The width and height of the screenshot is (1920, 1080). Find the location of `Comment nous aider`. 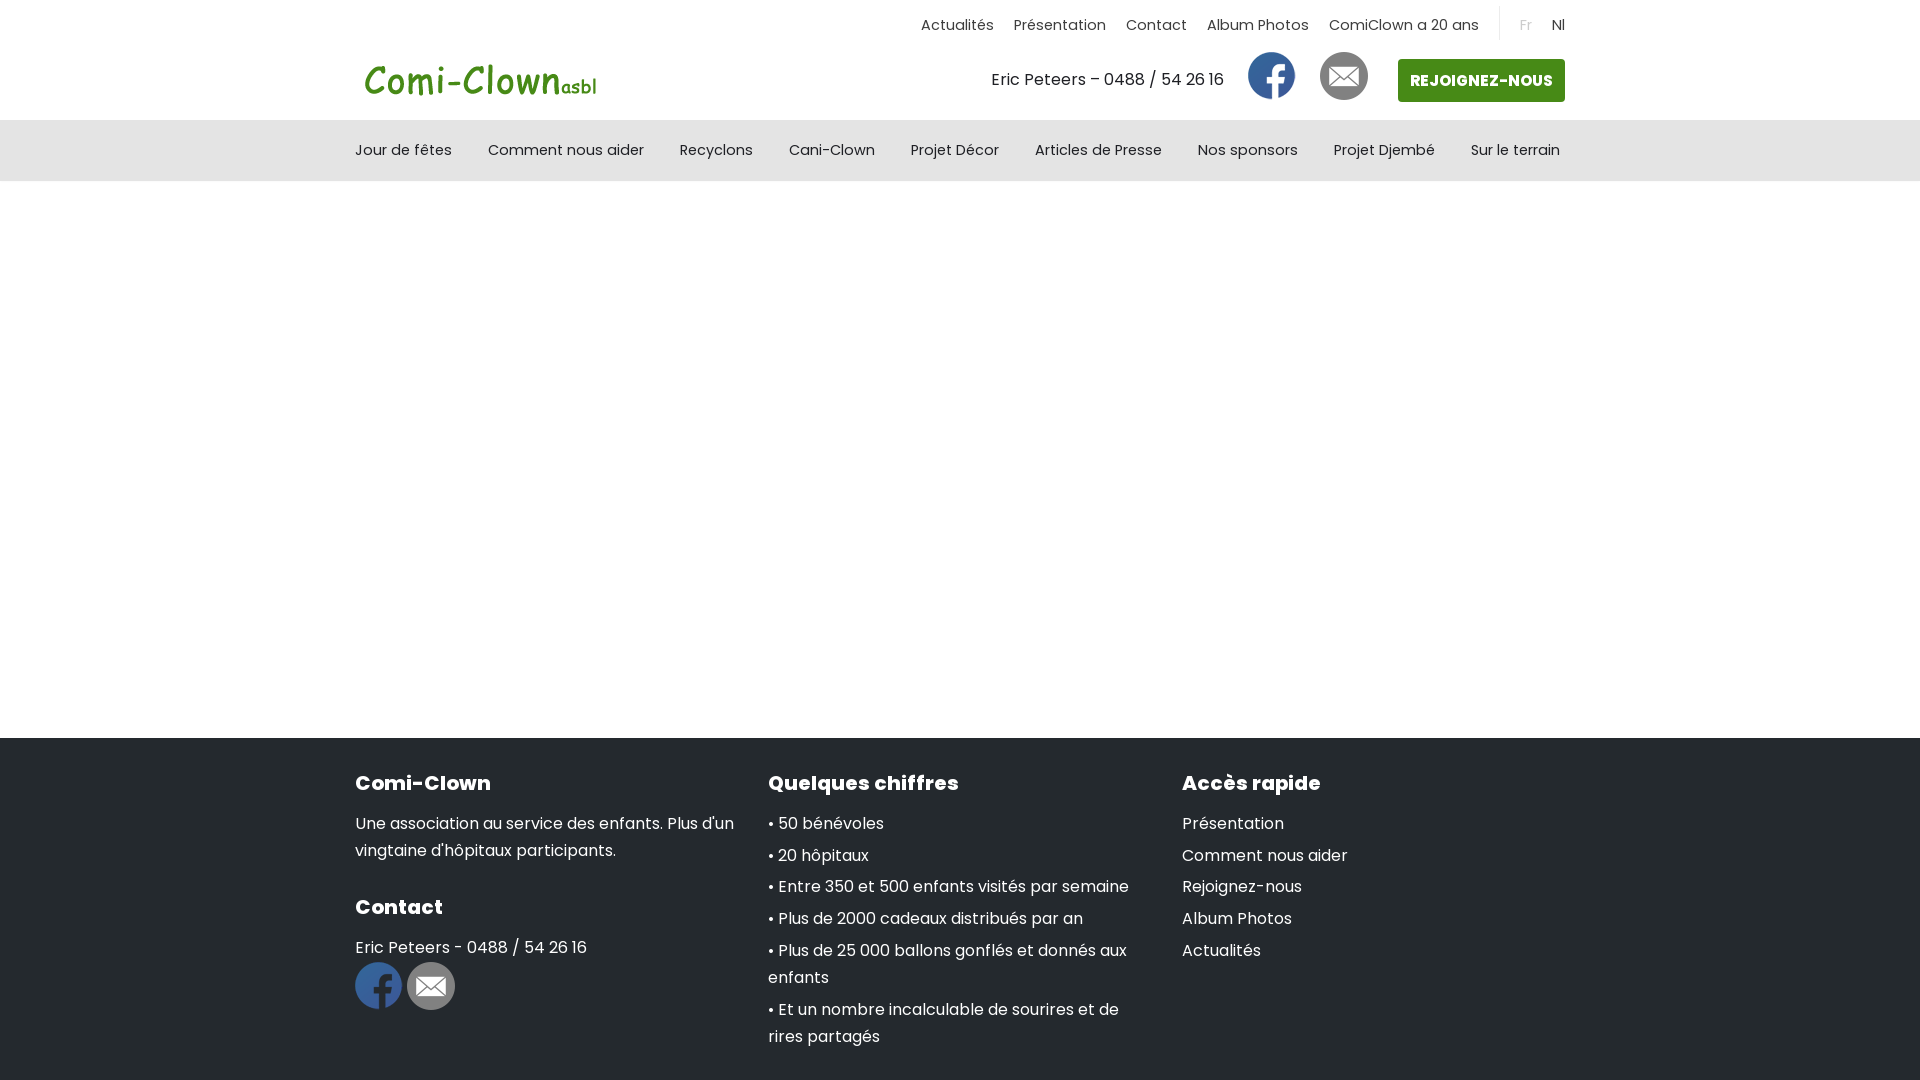

Comment nous aider is located at coordinates (1265, 856).